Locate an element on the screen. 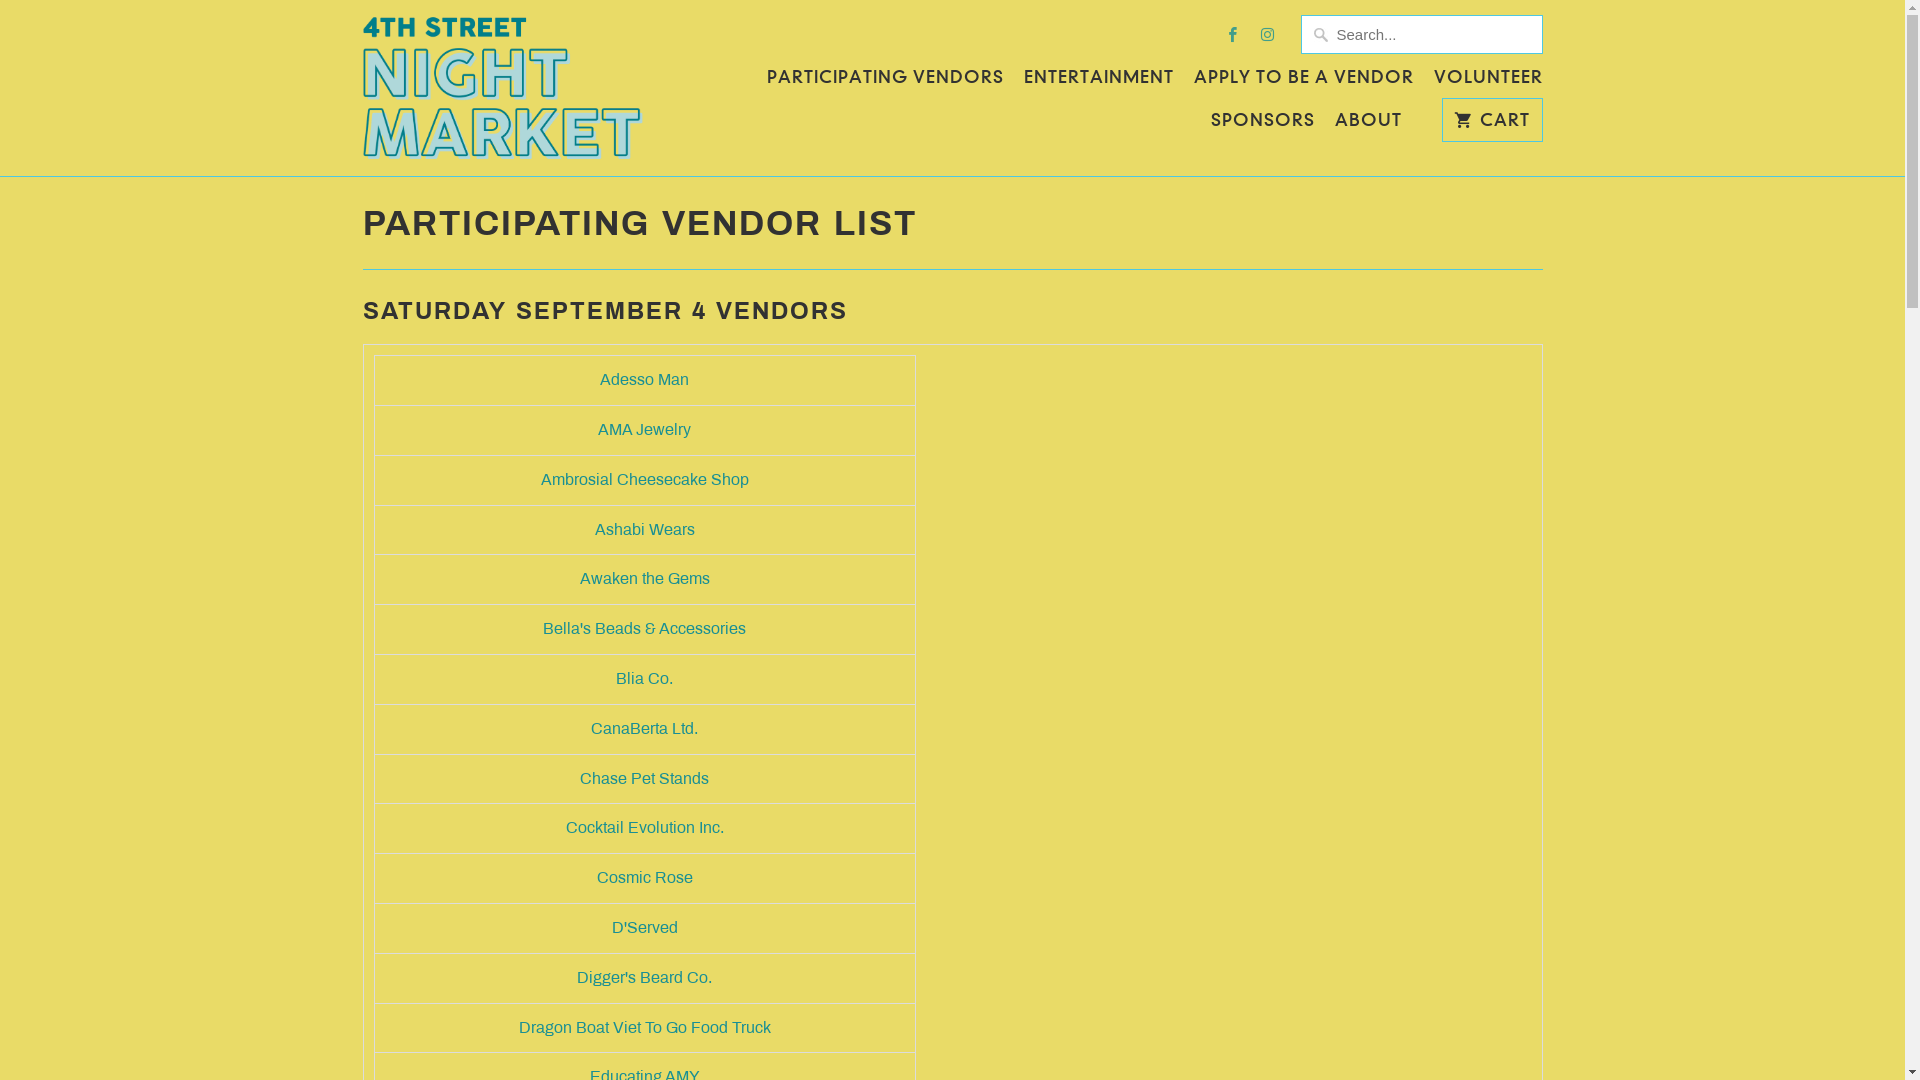 The width and height of the screenshot is (1920, 1080). 4th Street Night Market on Instagram is located at coordinates (1268, 34).